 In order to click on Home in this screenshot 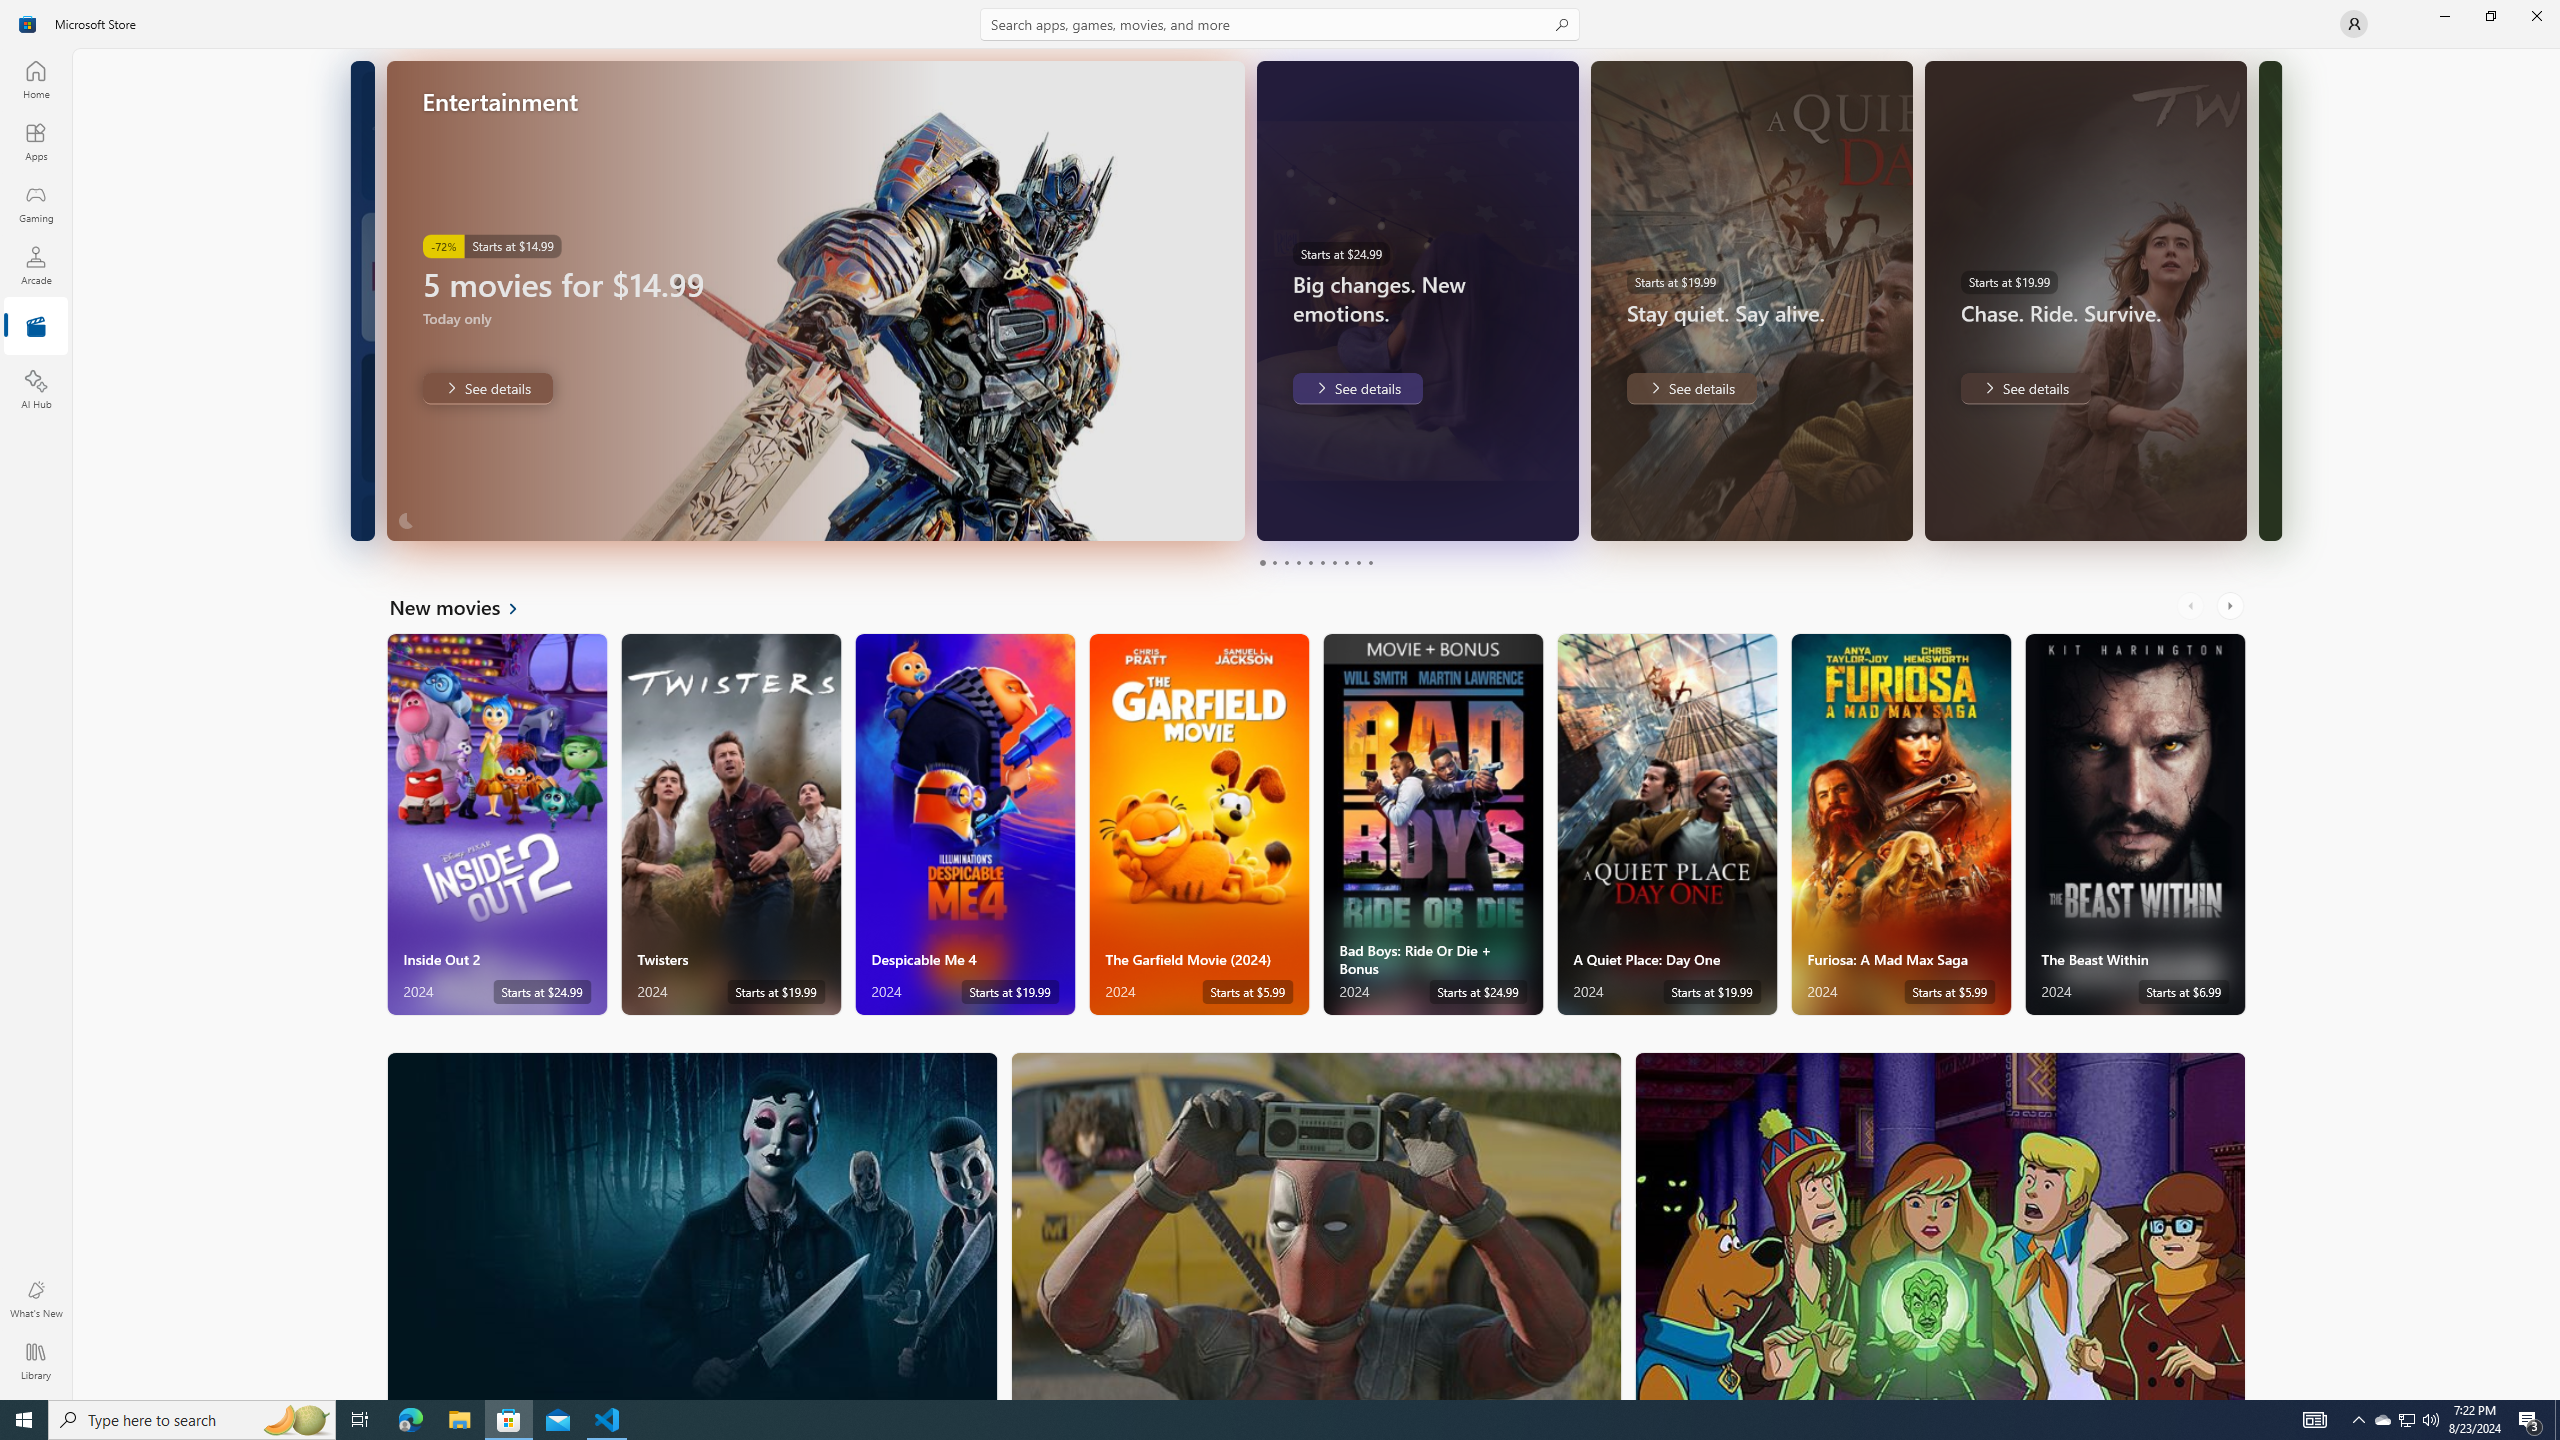, I will do `click(36, 79)`.